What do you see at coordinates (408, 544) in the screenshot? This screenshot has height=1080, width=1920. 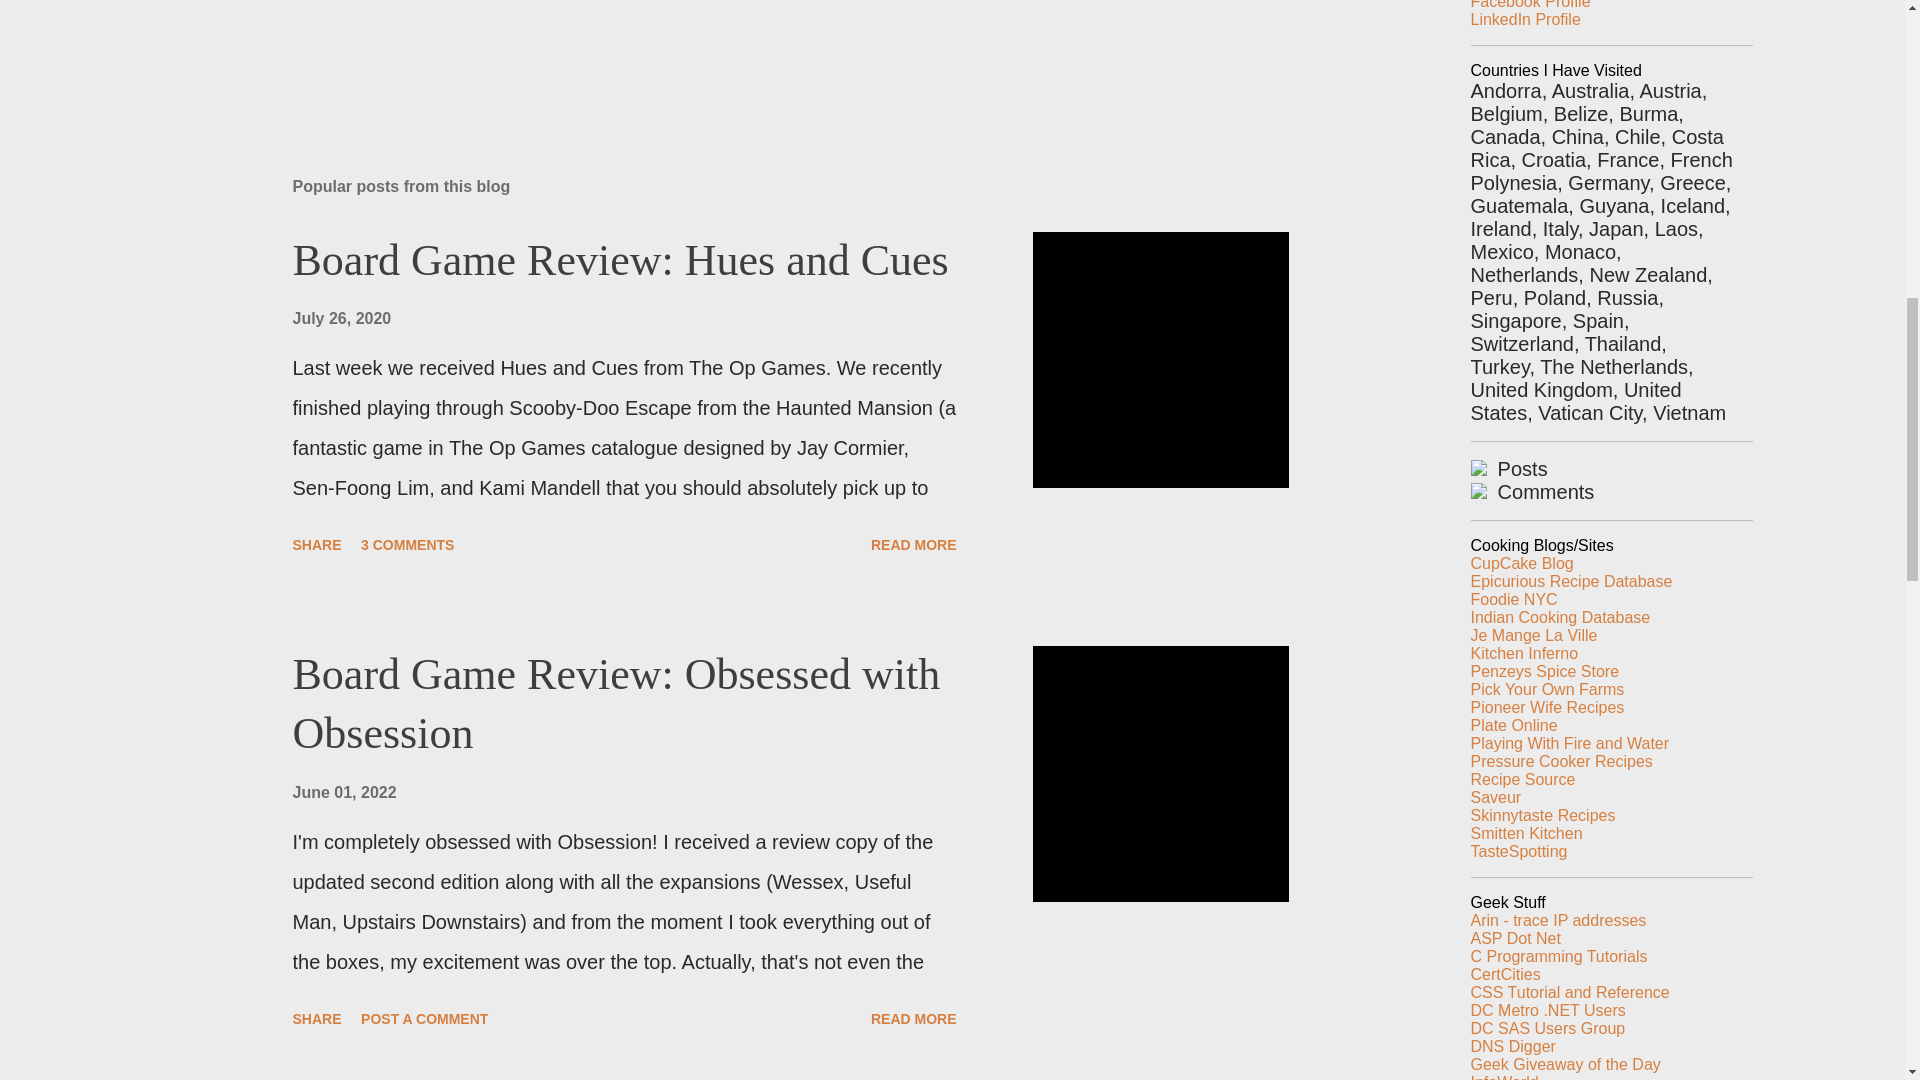 I see `3 COMMENTS` at bounding box center [408, 544].